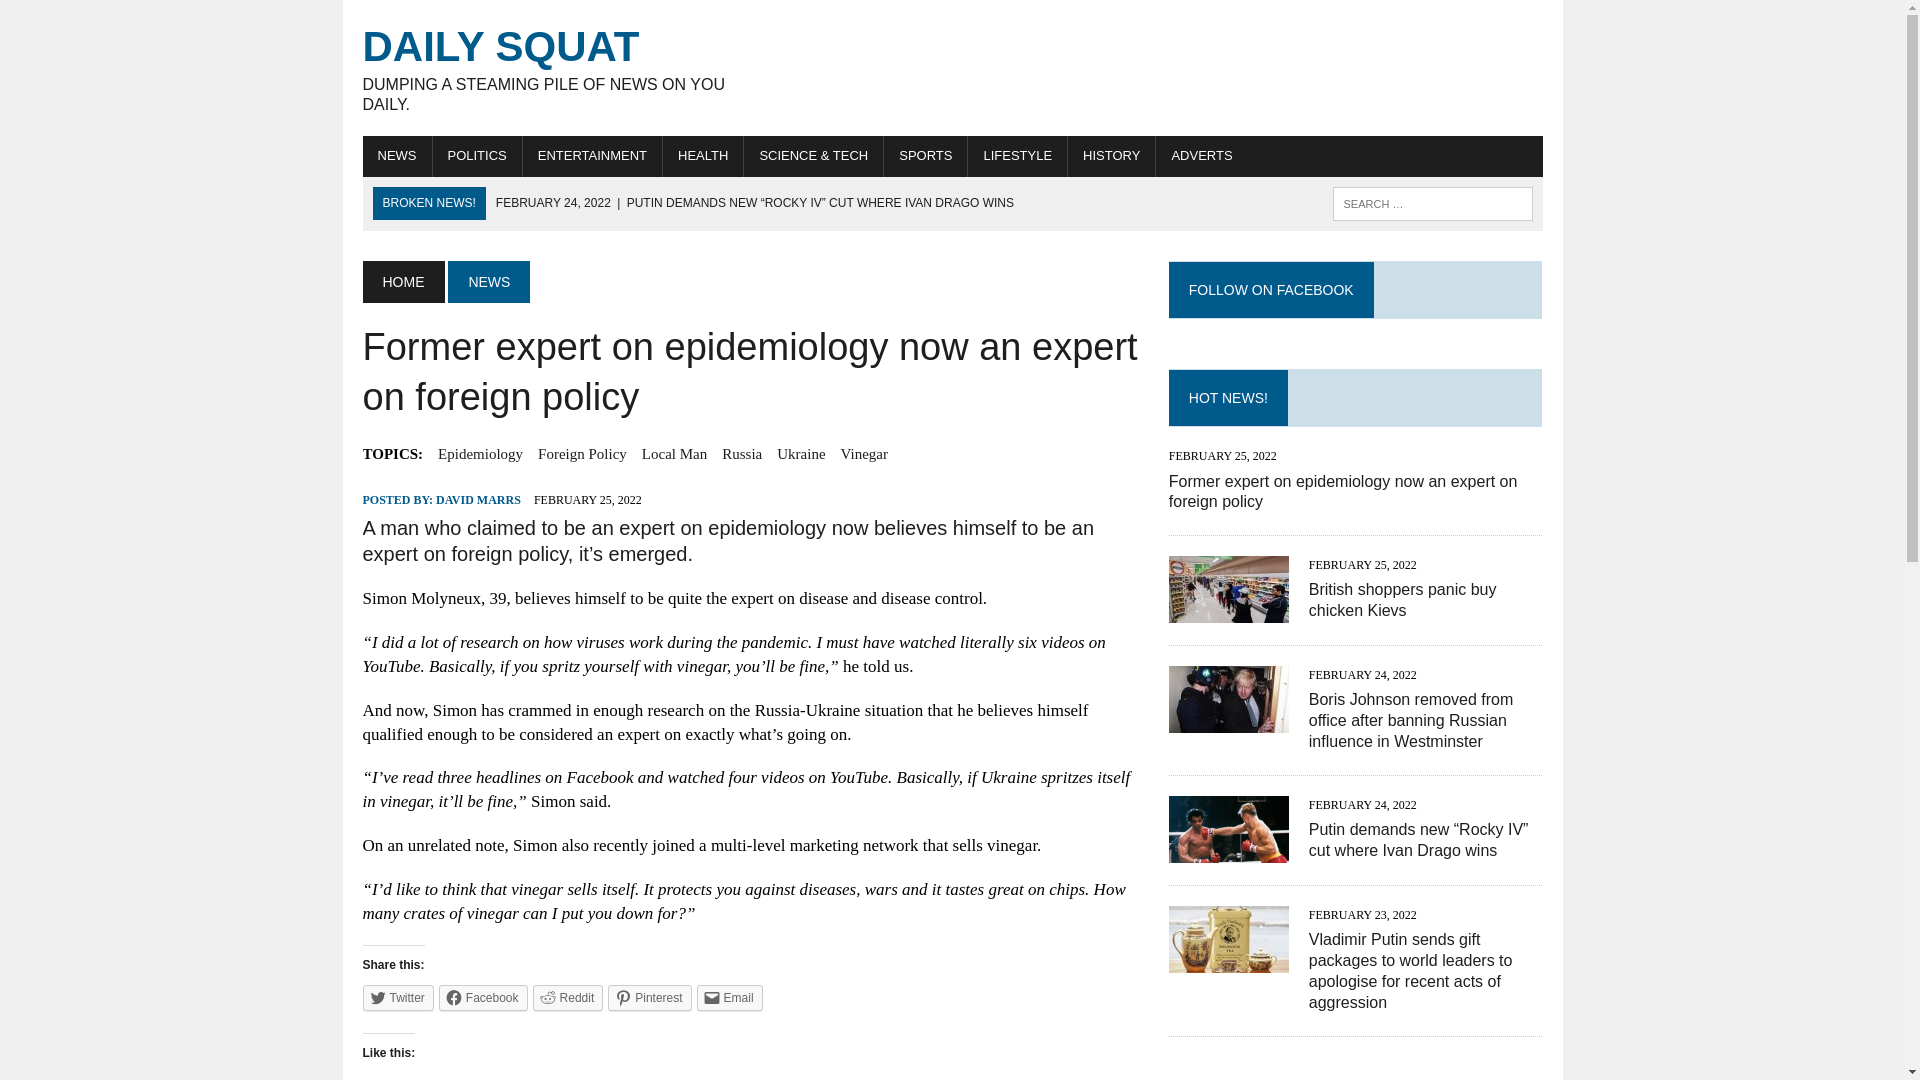 The width and height of the screenshot is (1920, 1080). Describe the element at coordinates (548, 68) in the screenshot. I see `Epidemiology` at that location.